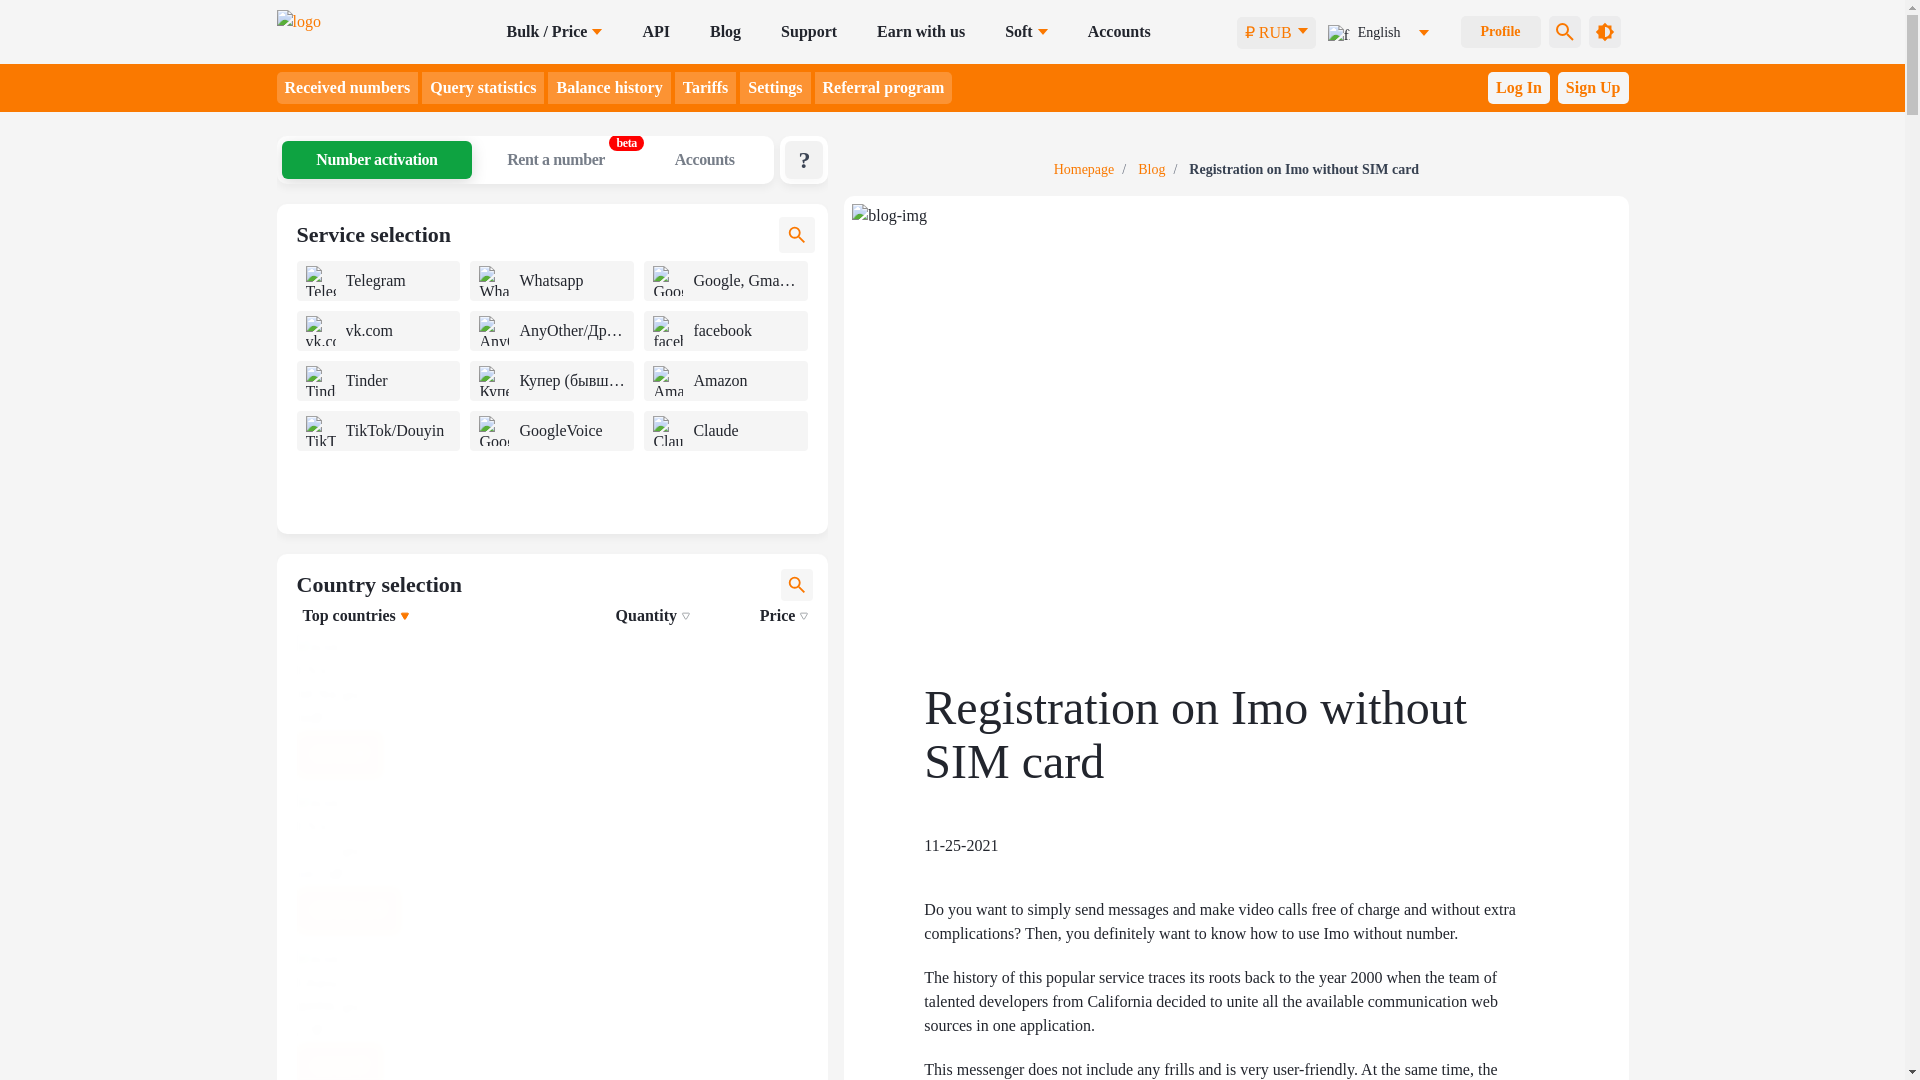 The image size is (1920, 1080). I want to click on Telegram, so click(320, 280).